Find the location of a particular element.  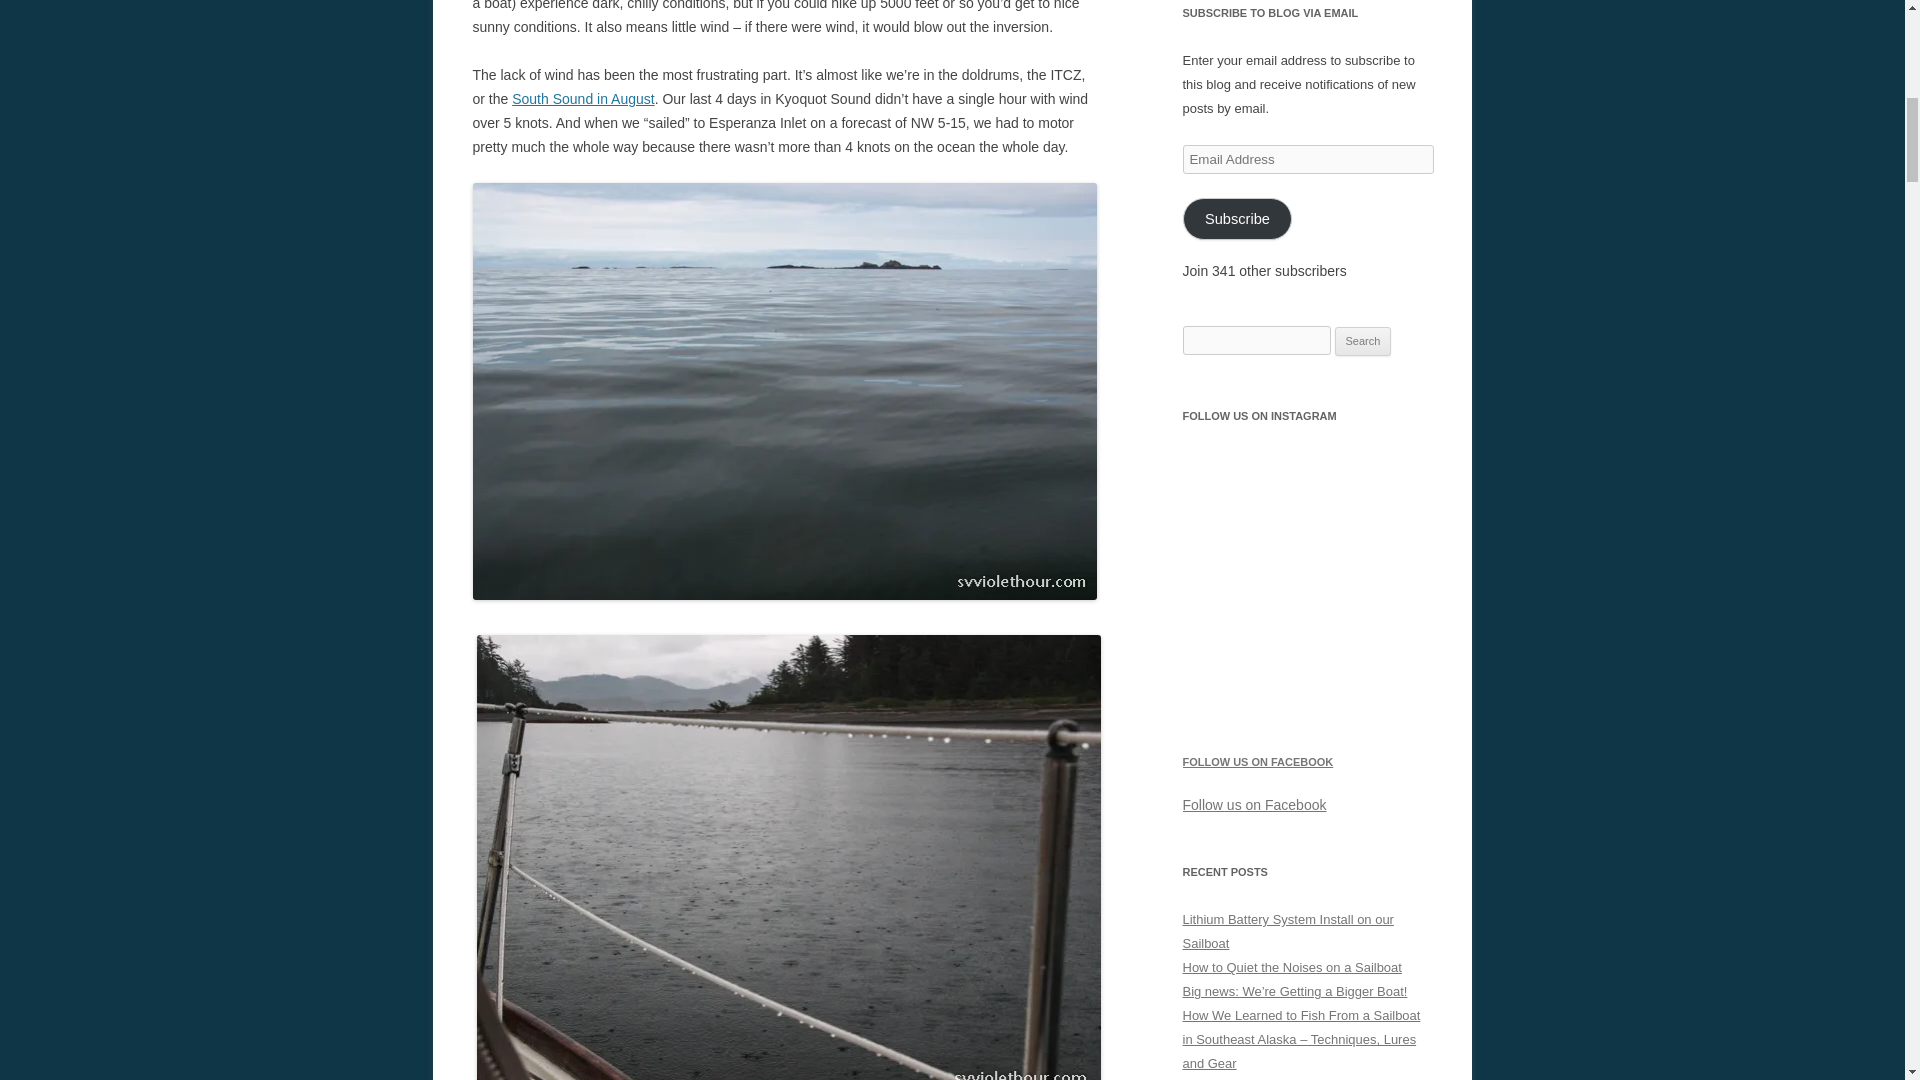

FOLLOW US ON FACEBOOK is located at coordinates (1257, 762).